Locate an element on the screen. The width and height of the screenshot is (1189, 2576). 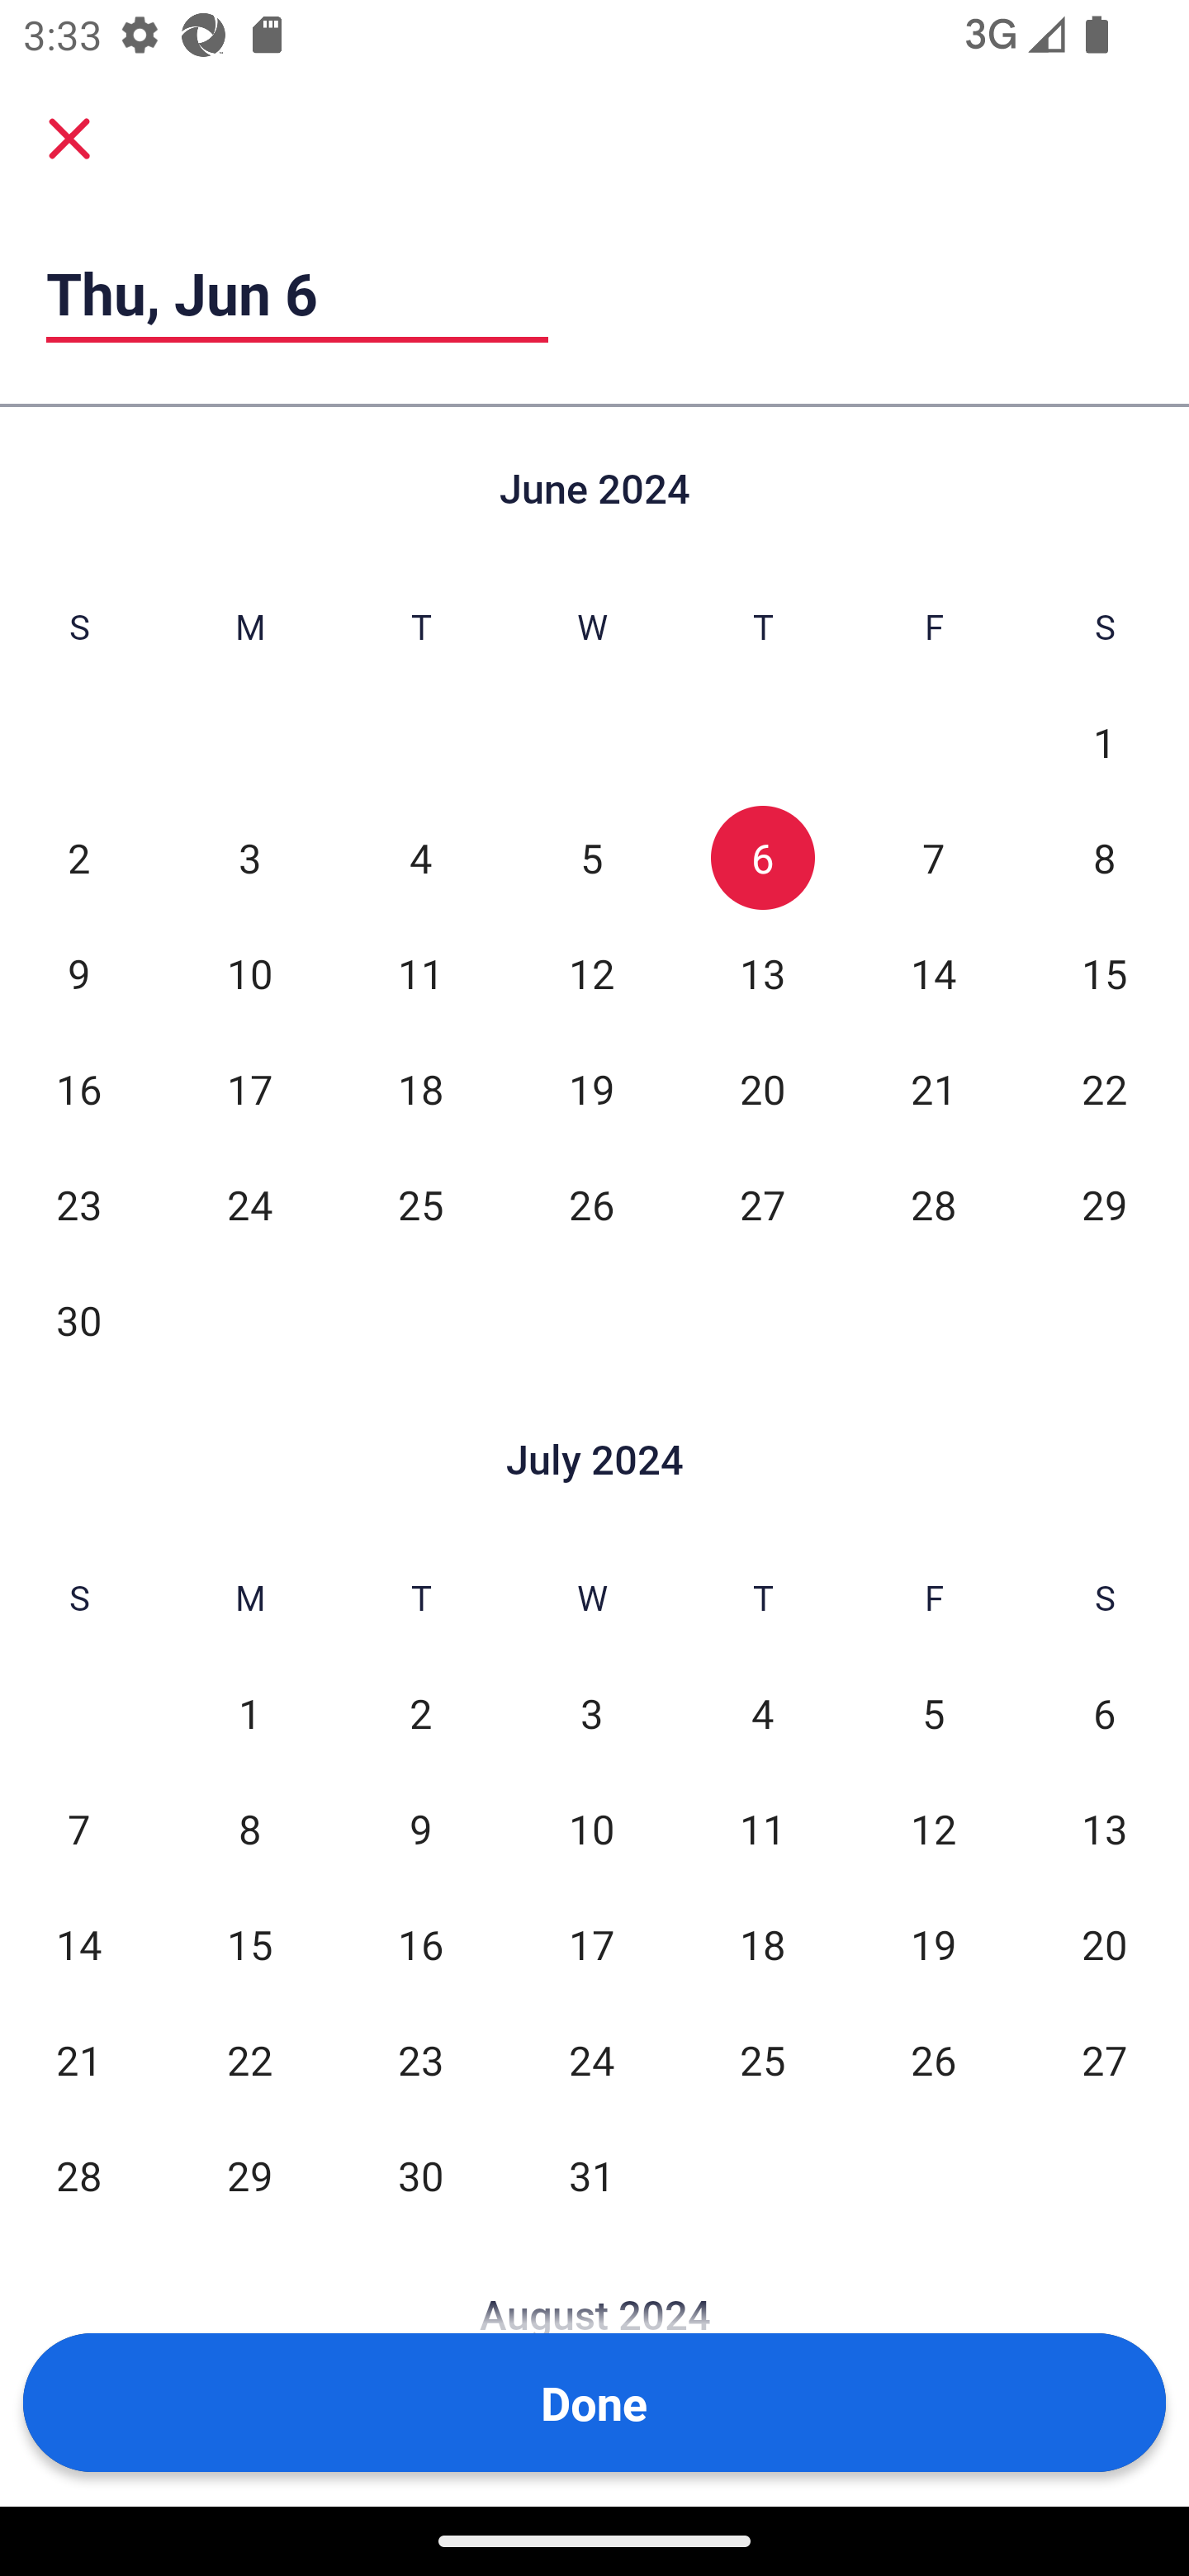
2 Sun, Jun 2, Not Selected is located at coordinates (78, 857).